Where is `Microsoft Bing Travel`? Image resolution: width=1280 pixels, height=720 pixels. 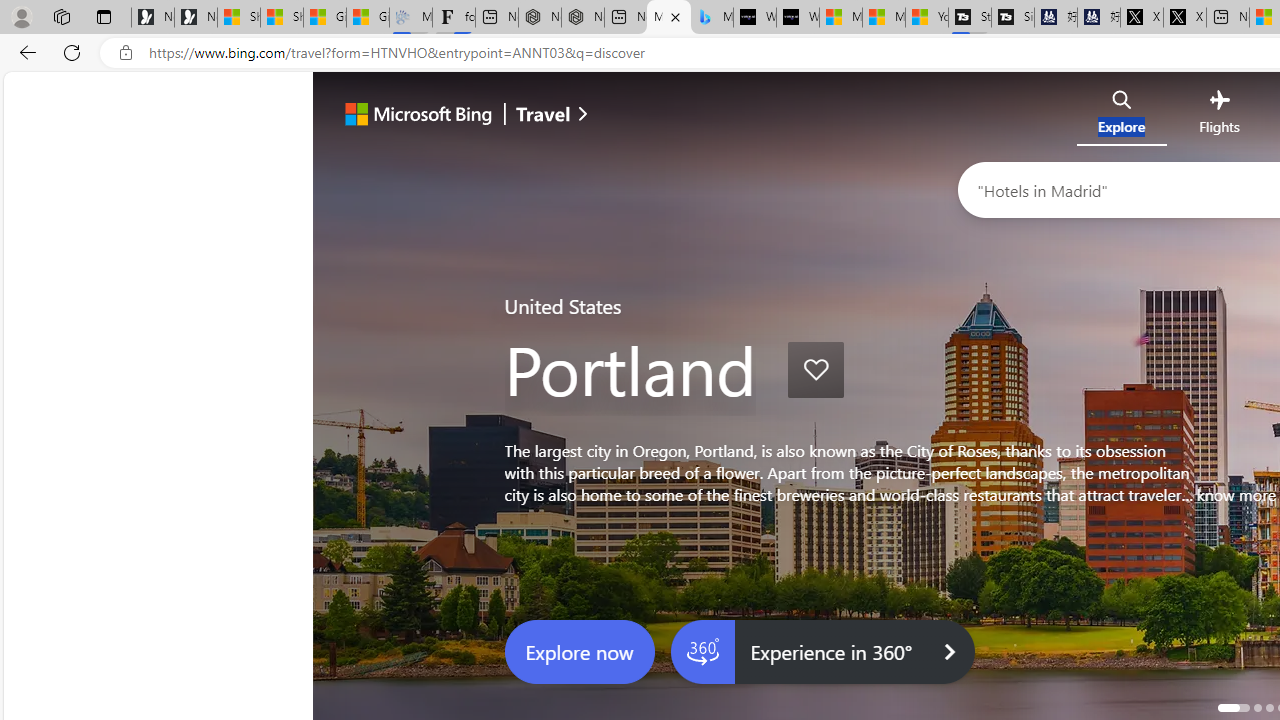 Microsoft Bing Travel is located at coordinates (668, 18).